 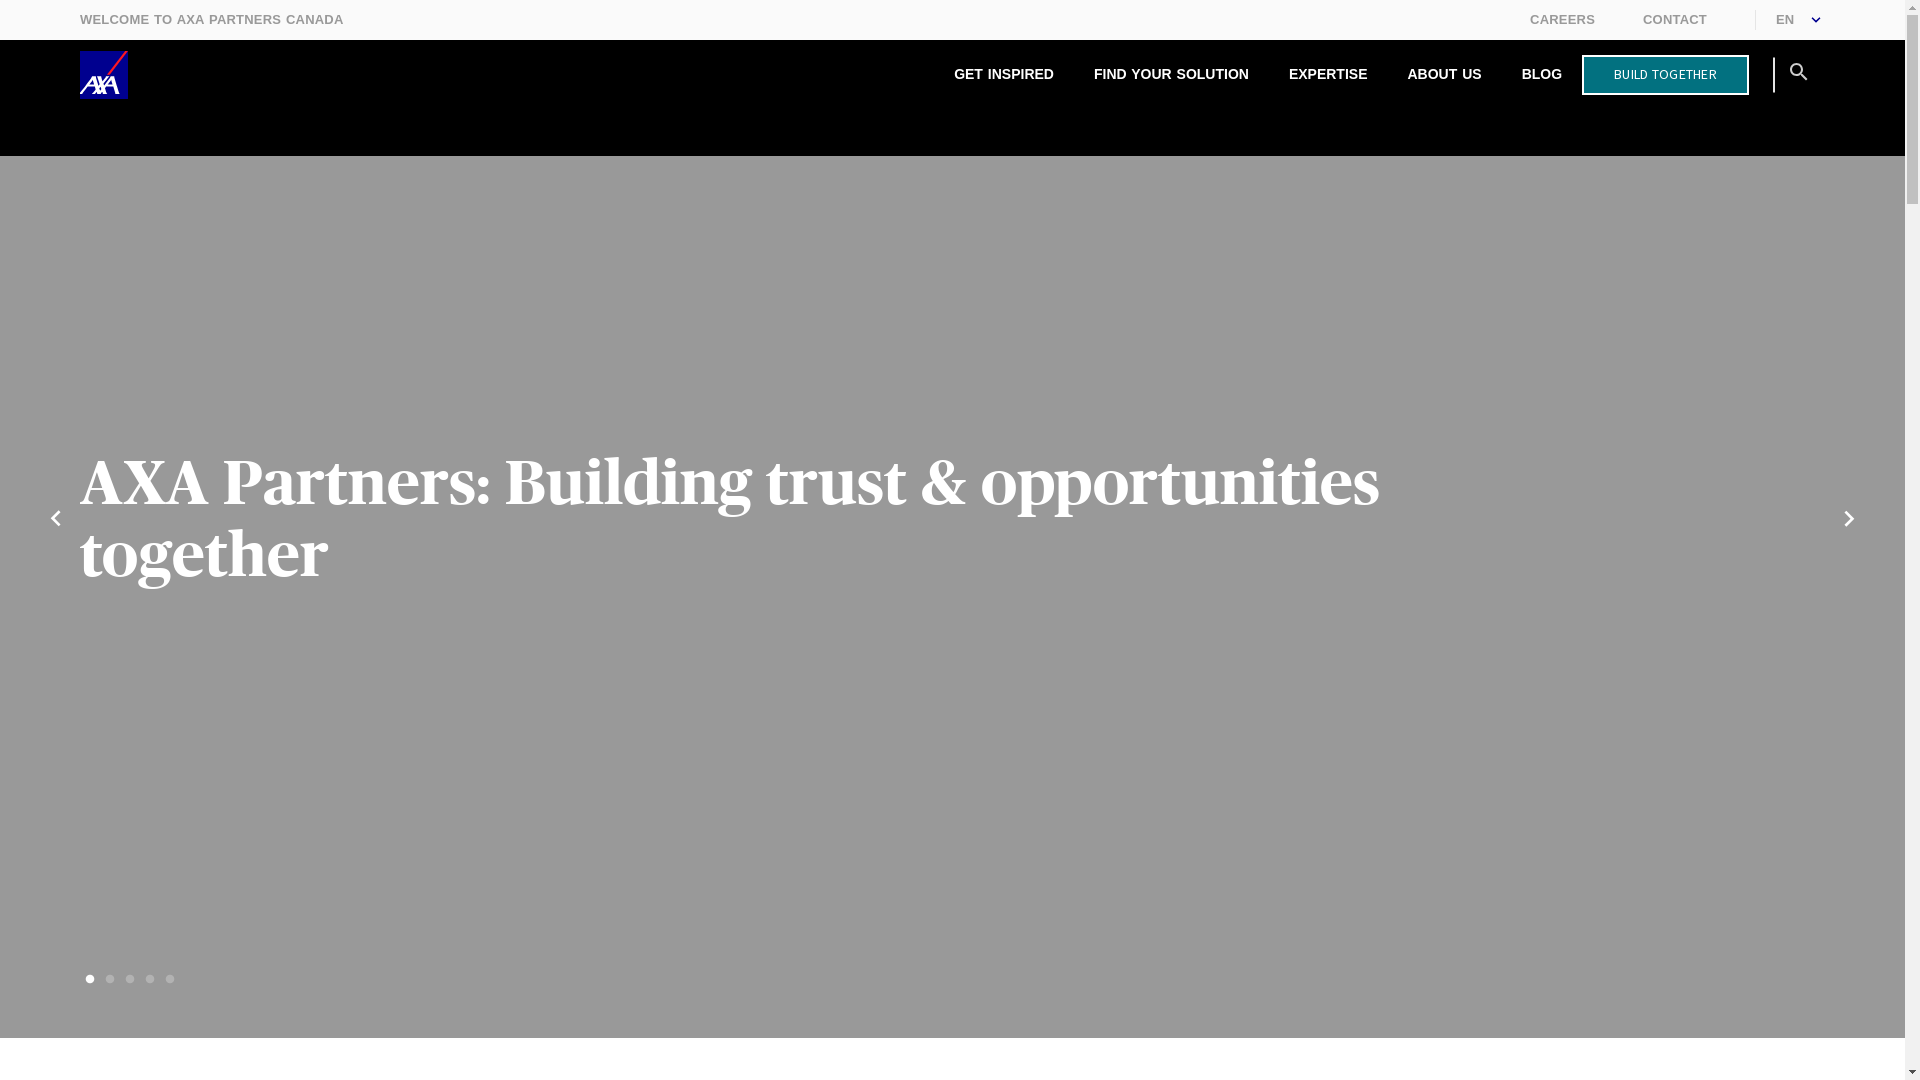 What do you see at coordinates (170, 980) in the screenshot?
I see `5` at bounding box center [170, 980].